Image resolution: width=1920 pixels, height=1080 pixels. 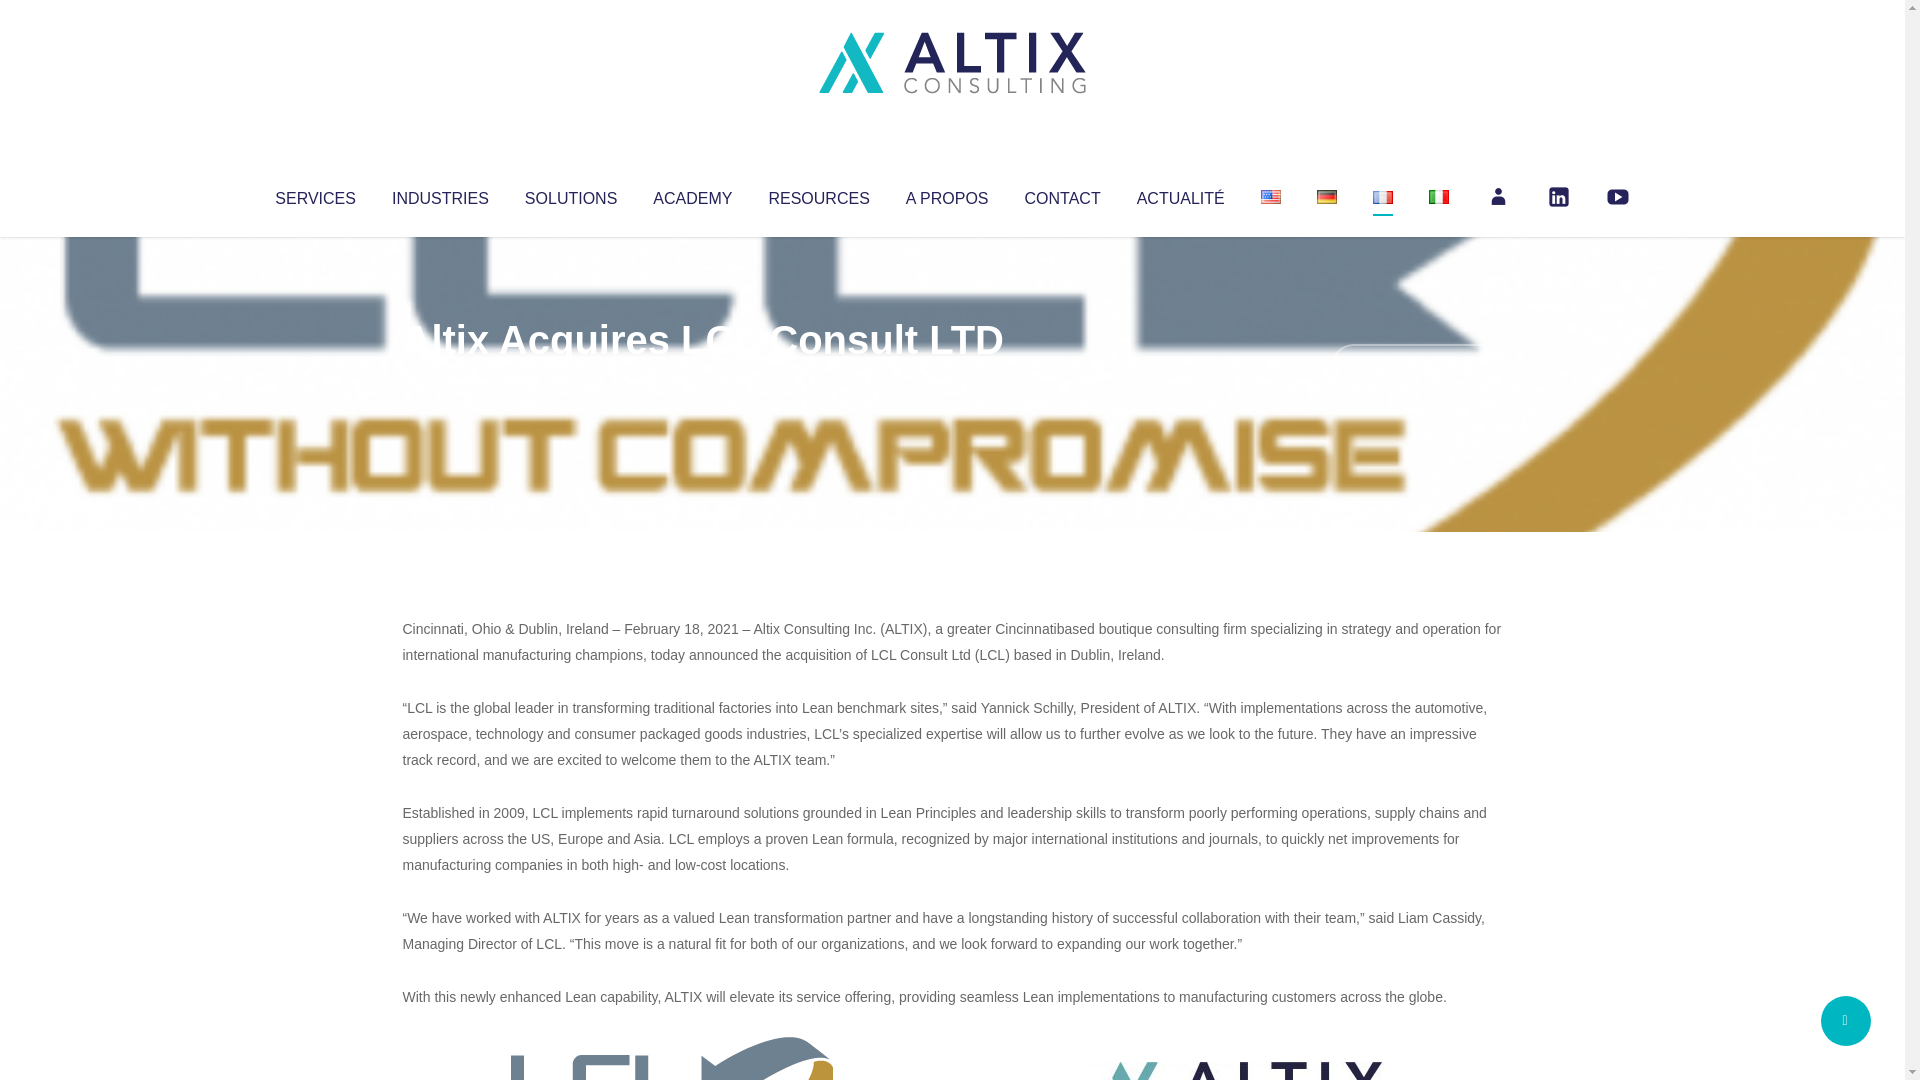 What do you see at coordinates (570, 194) in the screenshot?
I see `SOLUTIONS` at bounding box center [570, 194].